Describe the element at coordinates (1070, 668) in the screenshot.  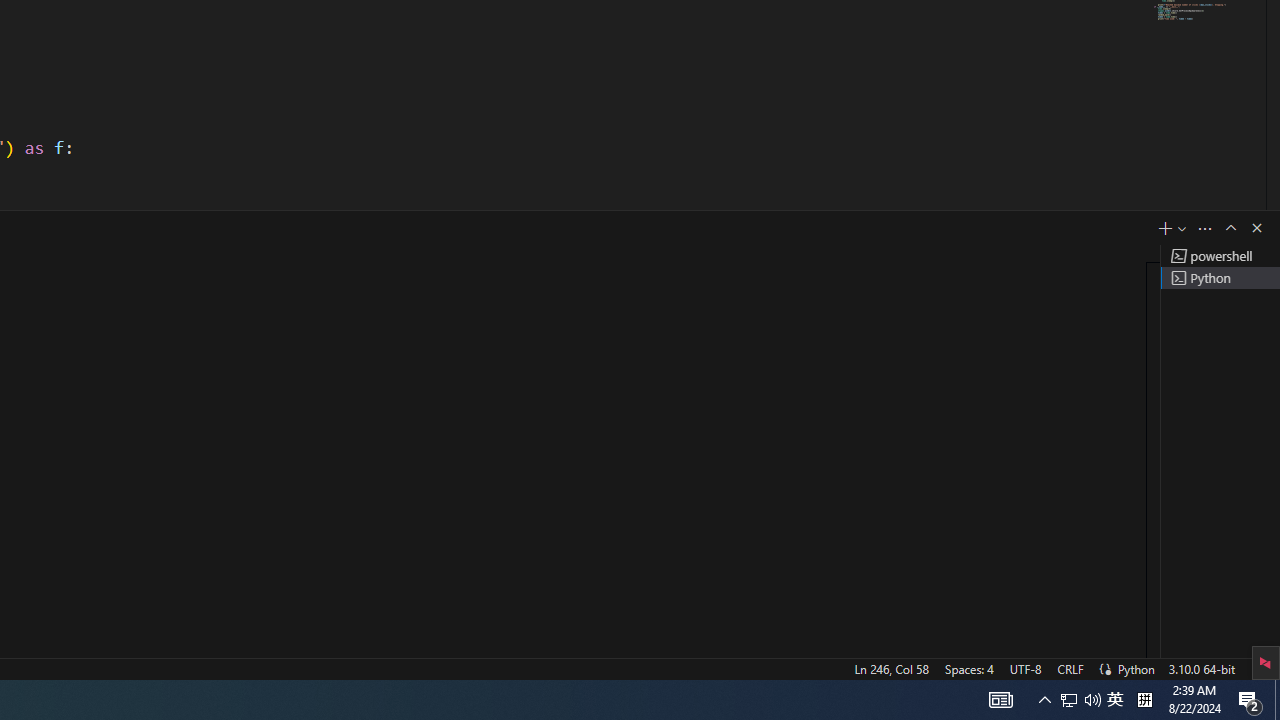
I see `CRLF` at that location.